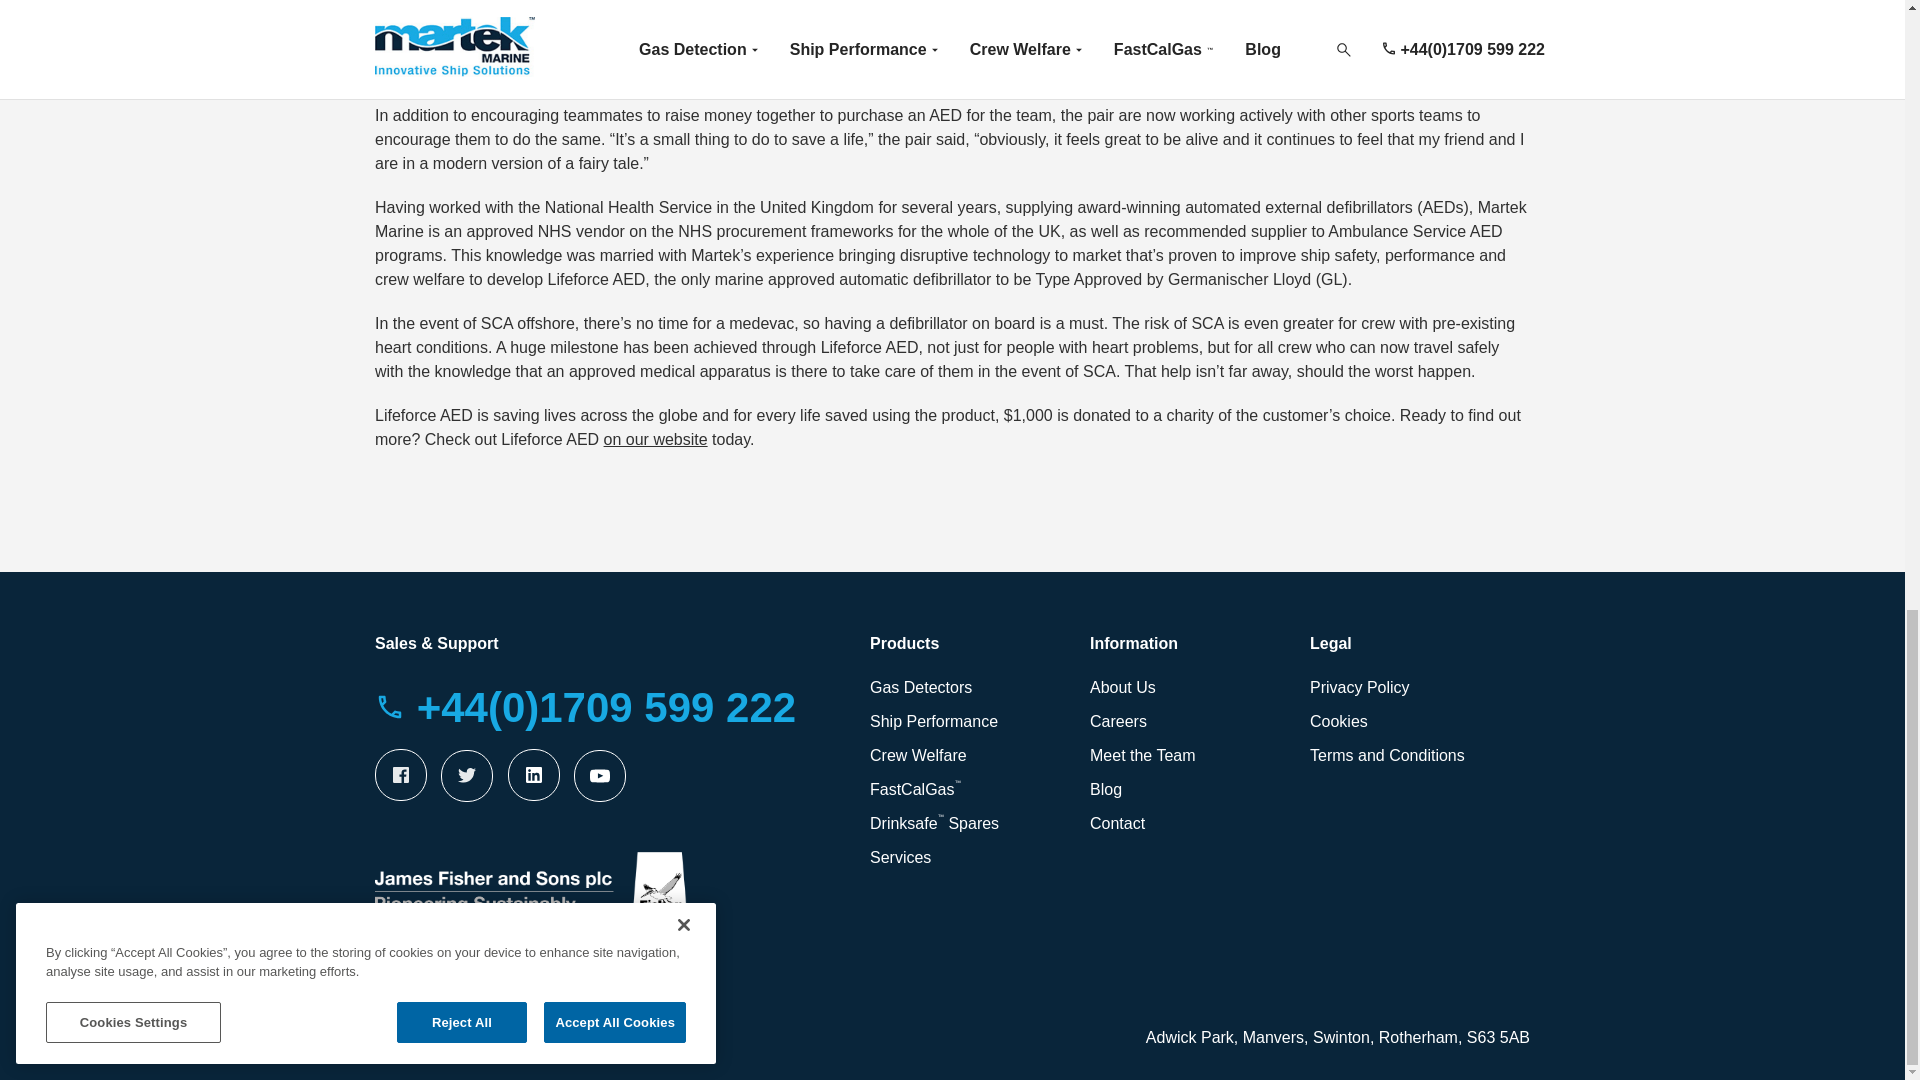 Image resolution: width=1920 pixels, height=1080 pixels. I want to click on Martek Marine YouTube Page, so click(600, 776).